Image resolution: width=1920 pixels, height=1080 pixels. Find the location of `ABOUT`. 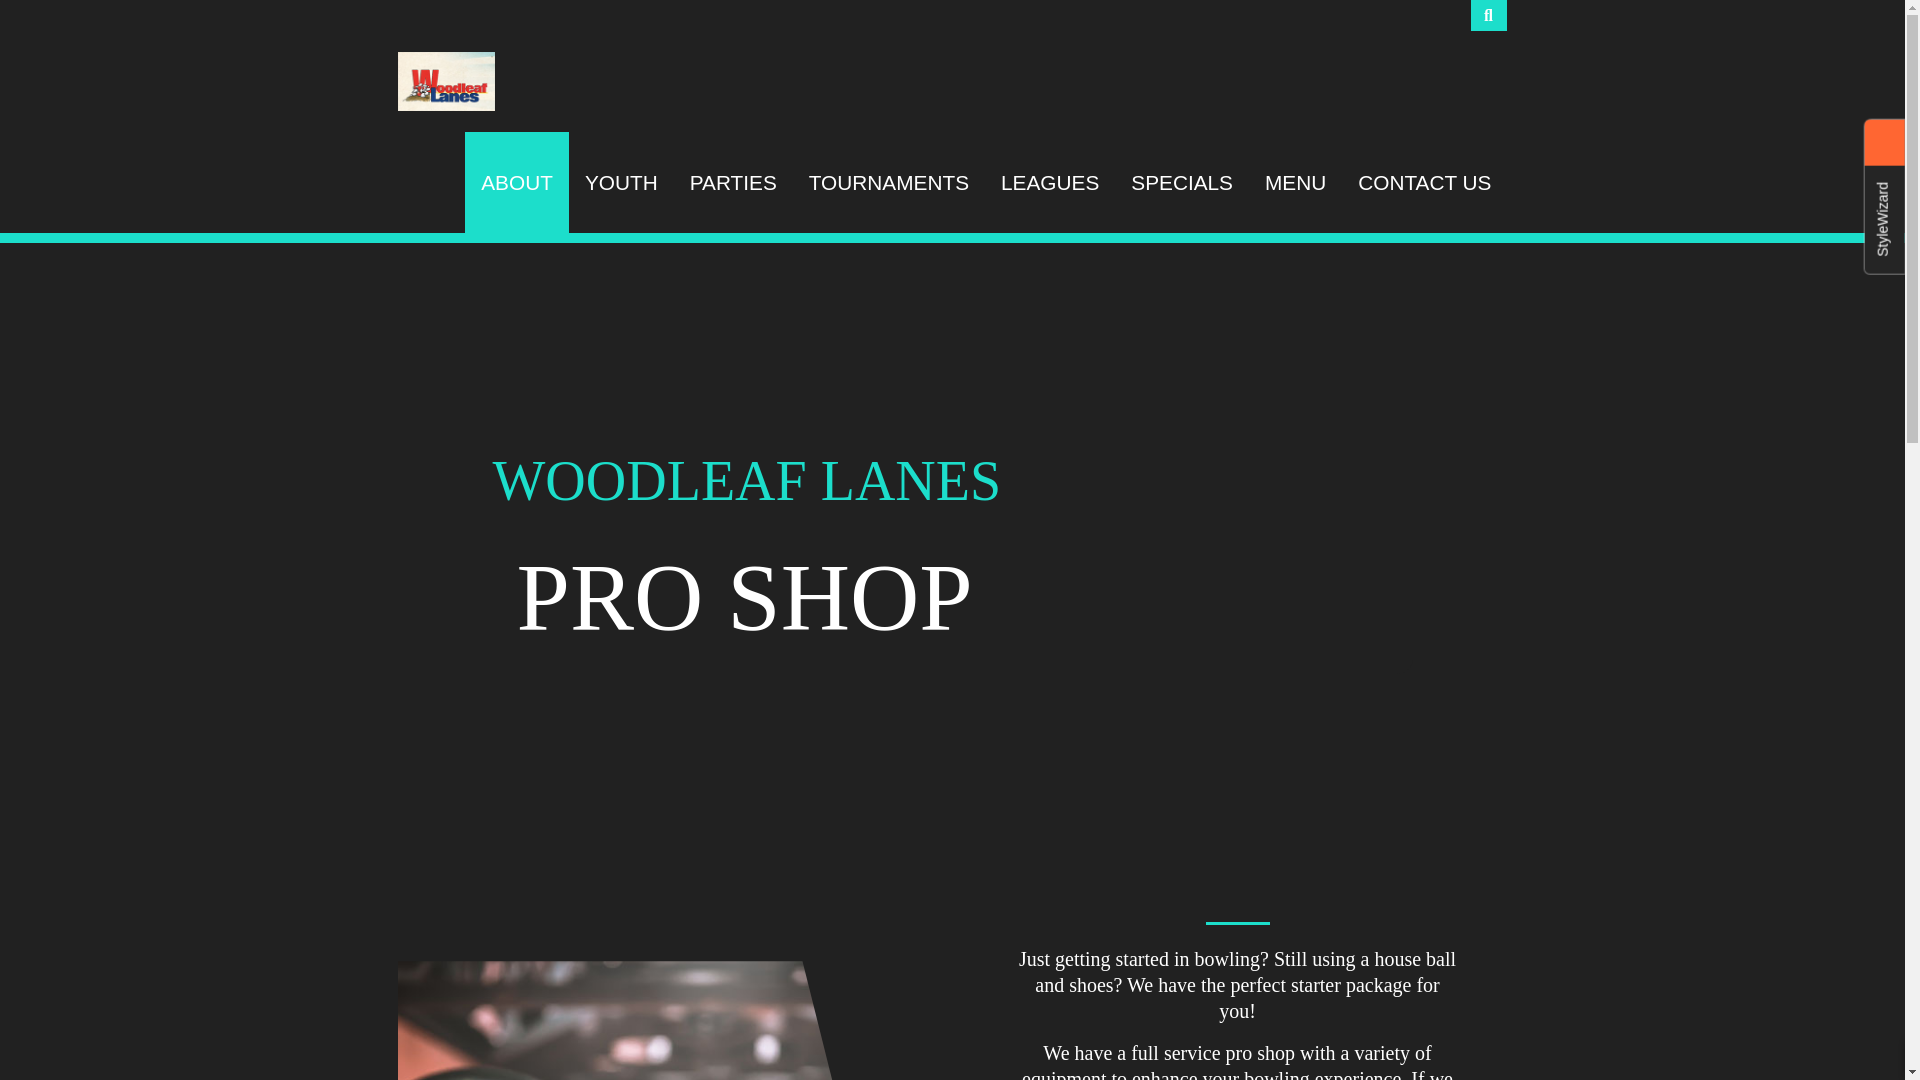

ABOUT is located at coordinates (516, 182).